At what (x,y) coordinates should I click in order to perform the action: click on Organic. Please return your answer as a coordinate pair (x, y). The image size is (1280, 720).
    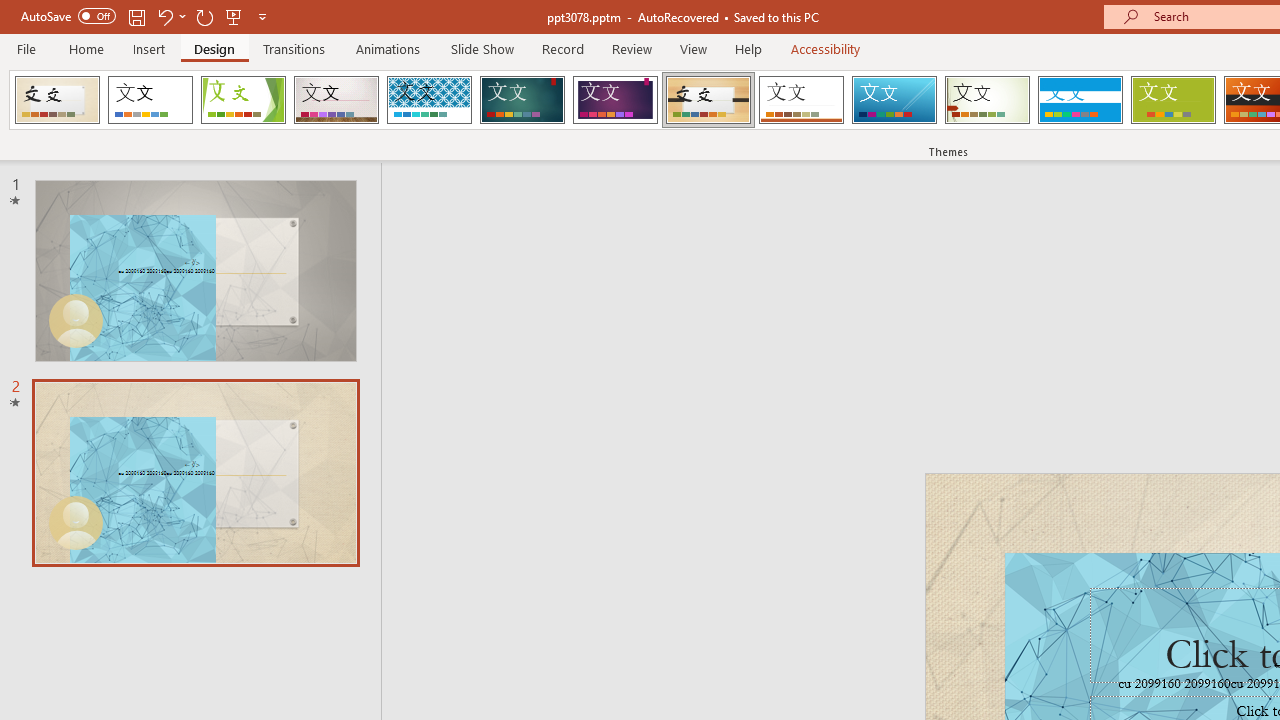
    Looking at the image, I should click on (708, 100).